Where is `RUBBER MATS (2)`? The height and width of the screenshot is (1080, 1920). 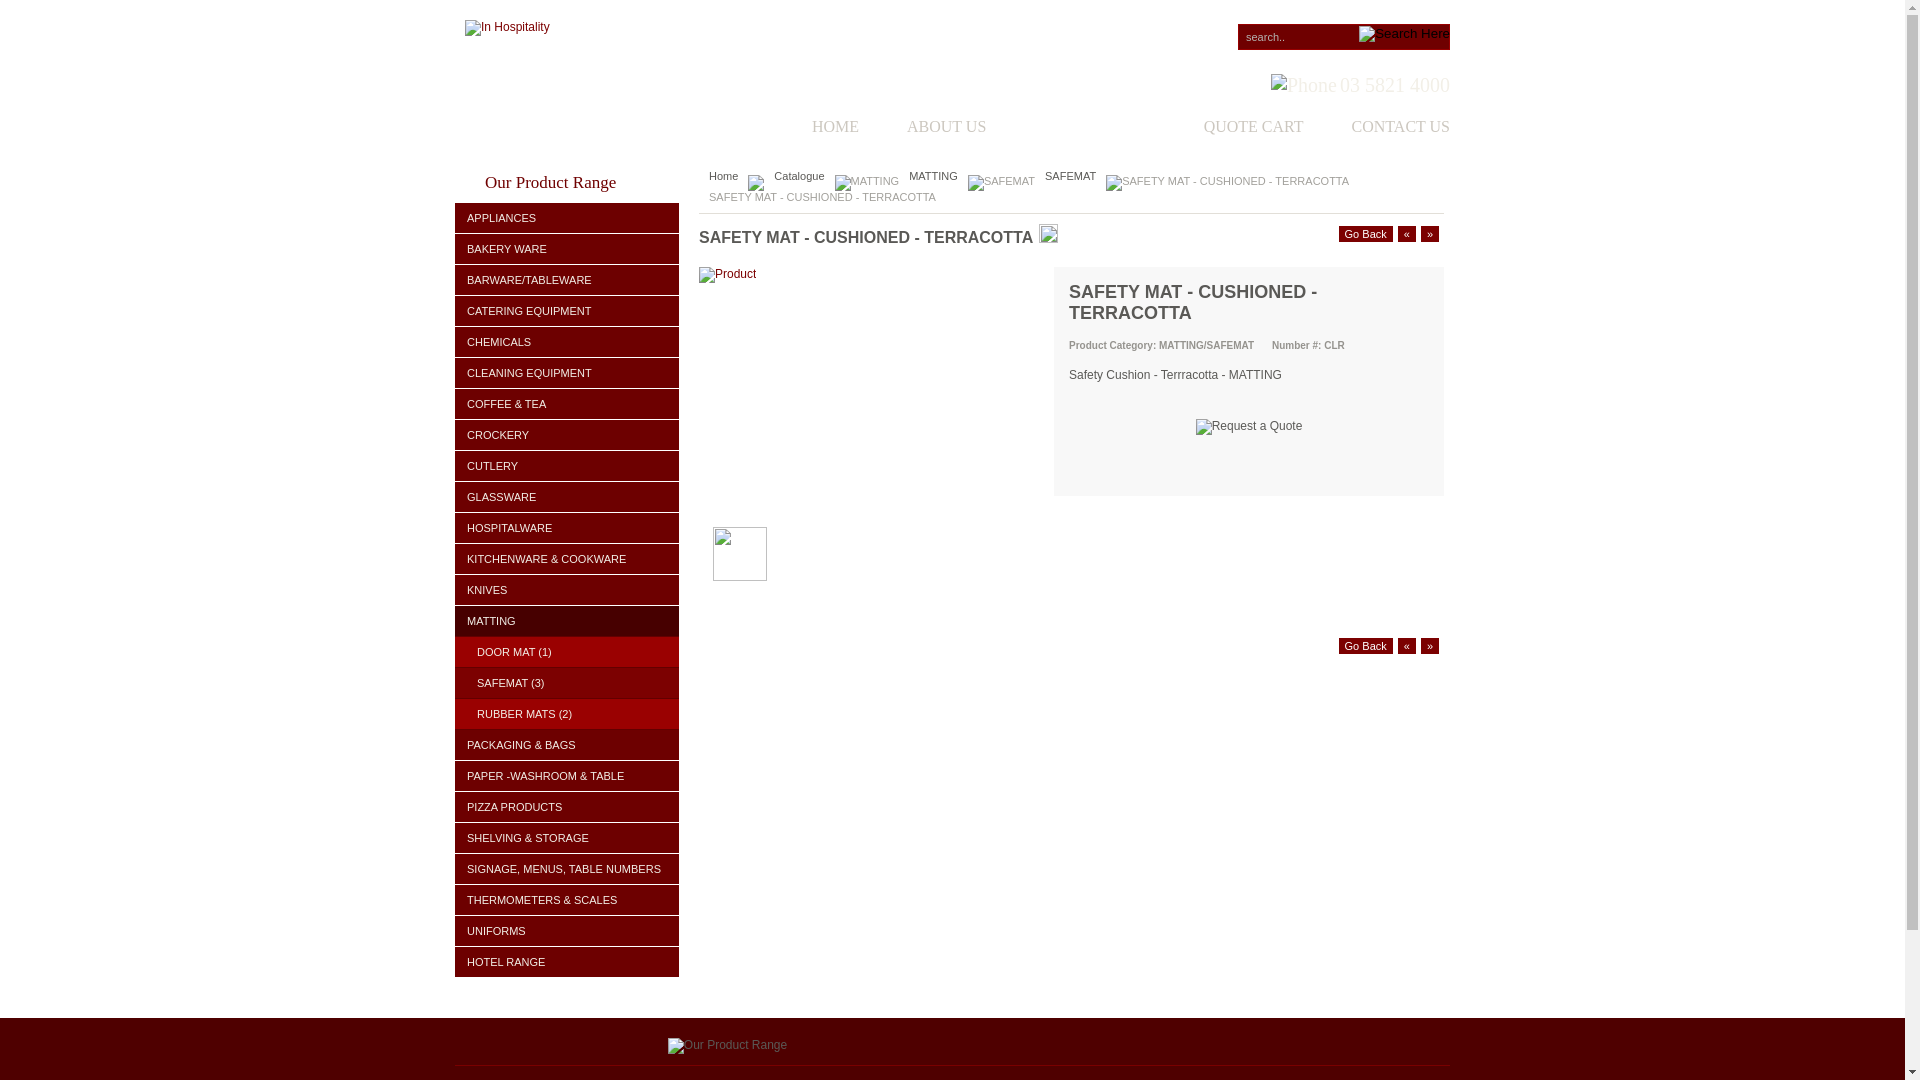
RUBBER MATS (2) is located at coordinates (567, 714).